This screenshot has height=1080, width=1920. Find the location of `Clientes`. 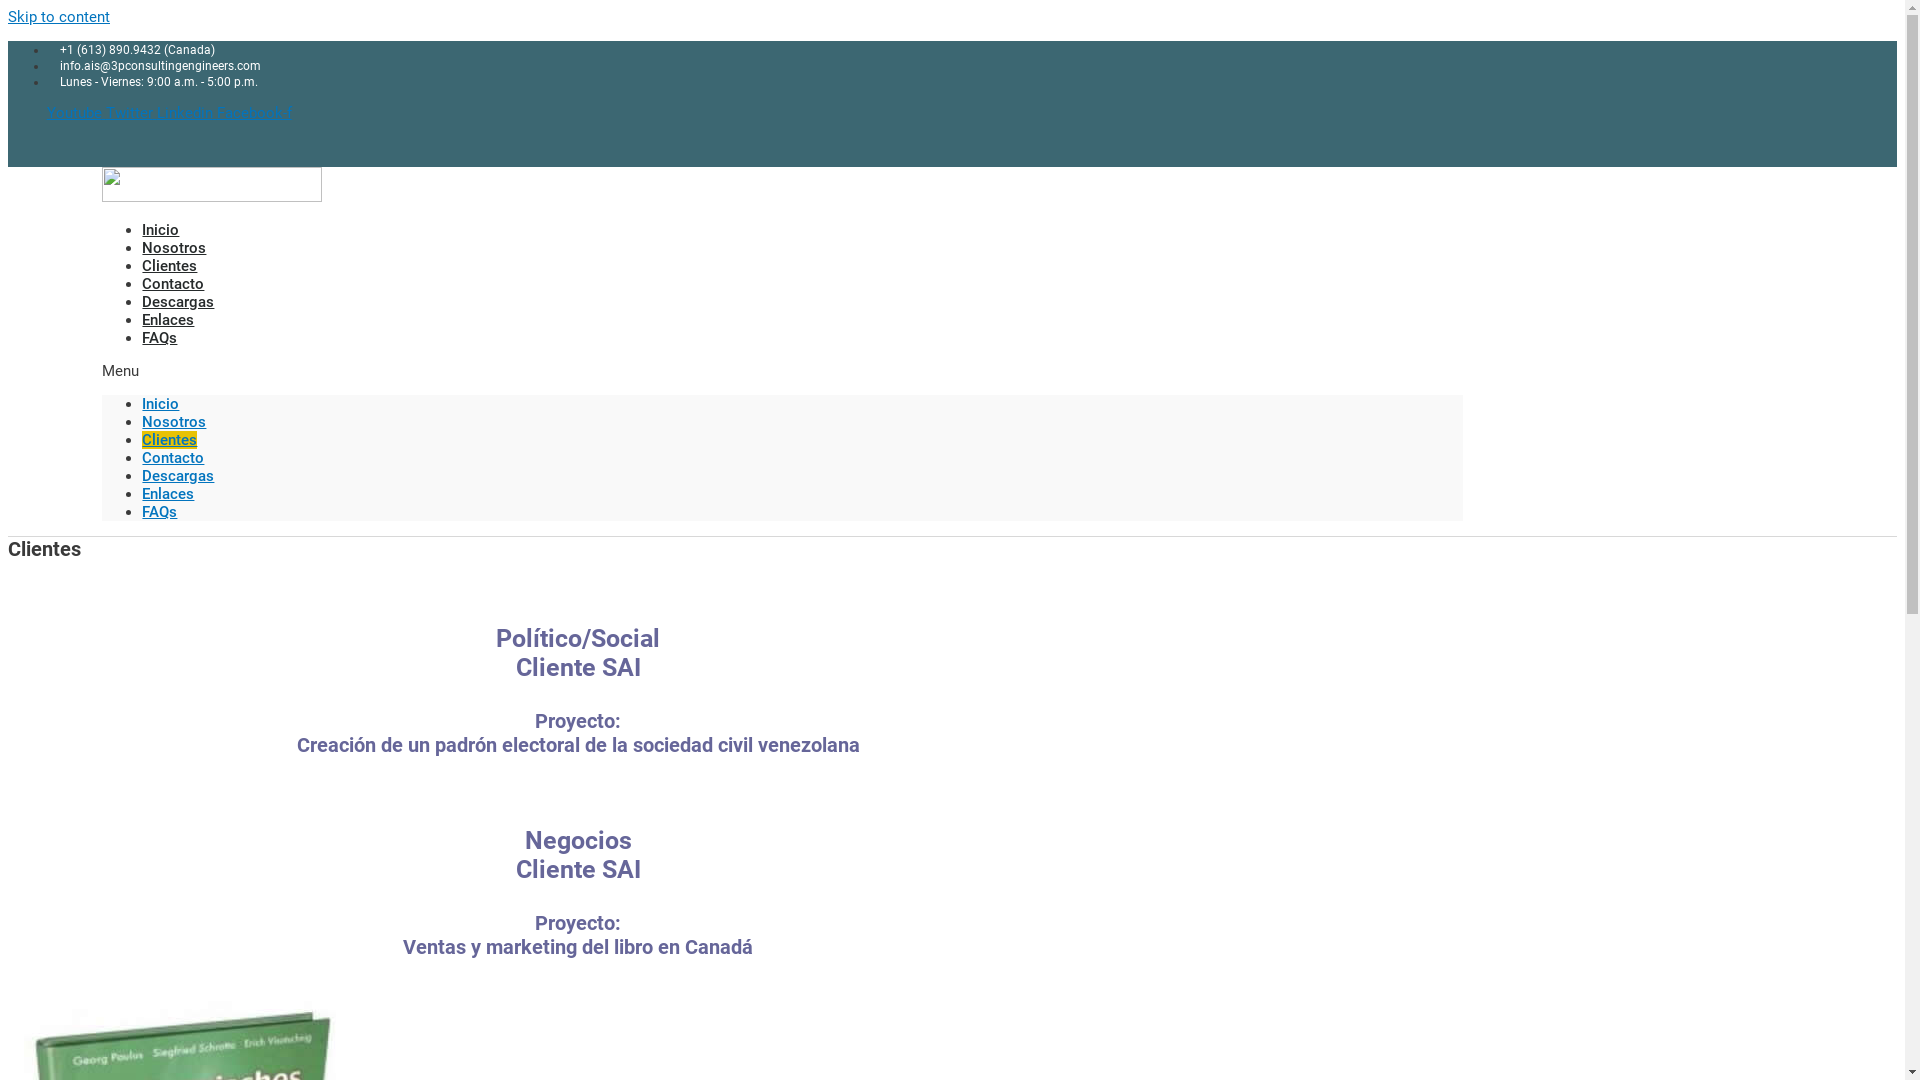

Clientes is located at coordinates (170, 440).